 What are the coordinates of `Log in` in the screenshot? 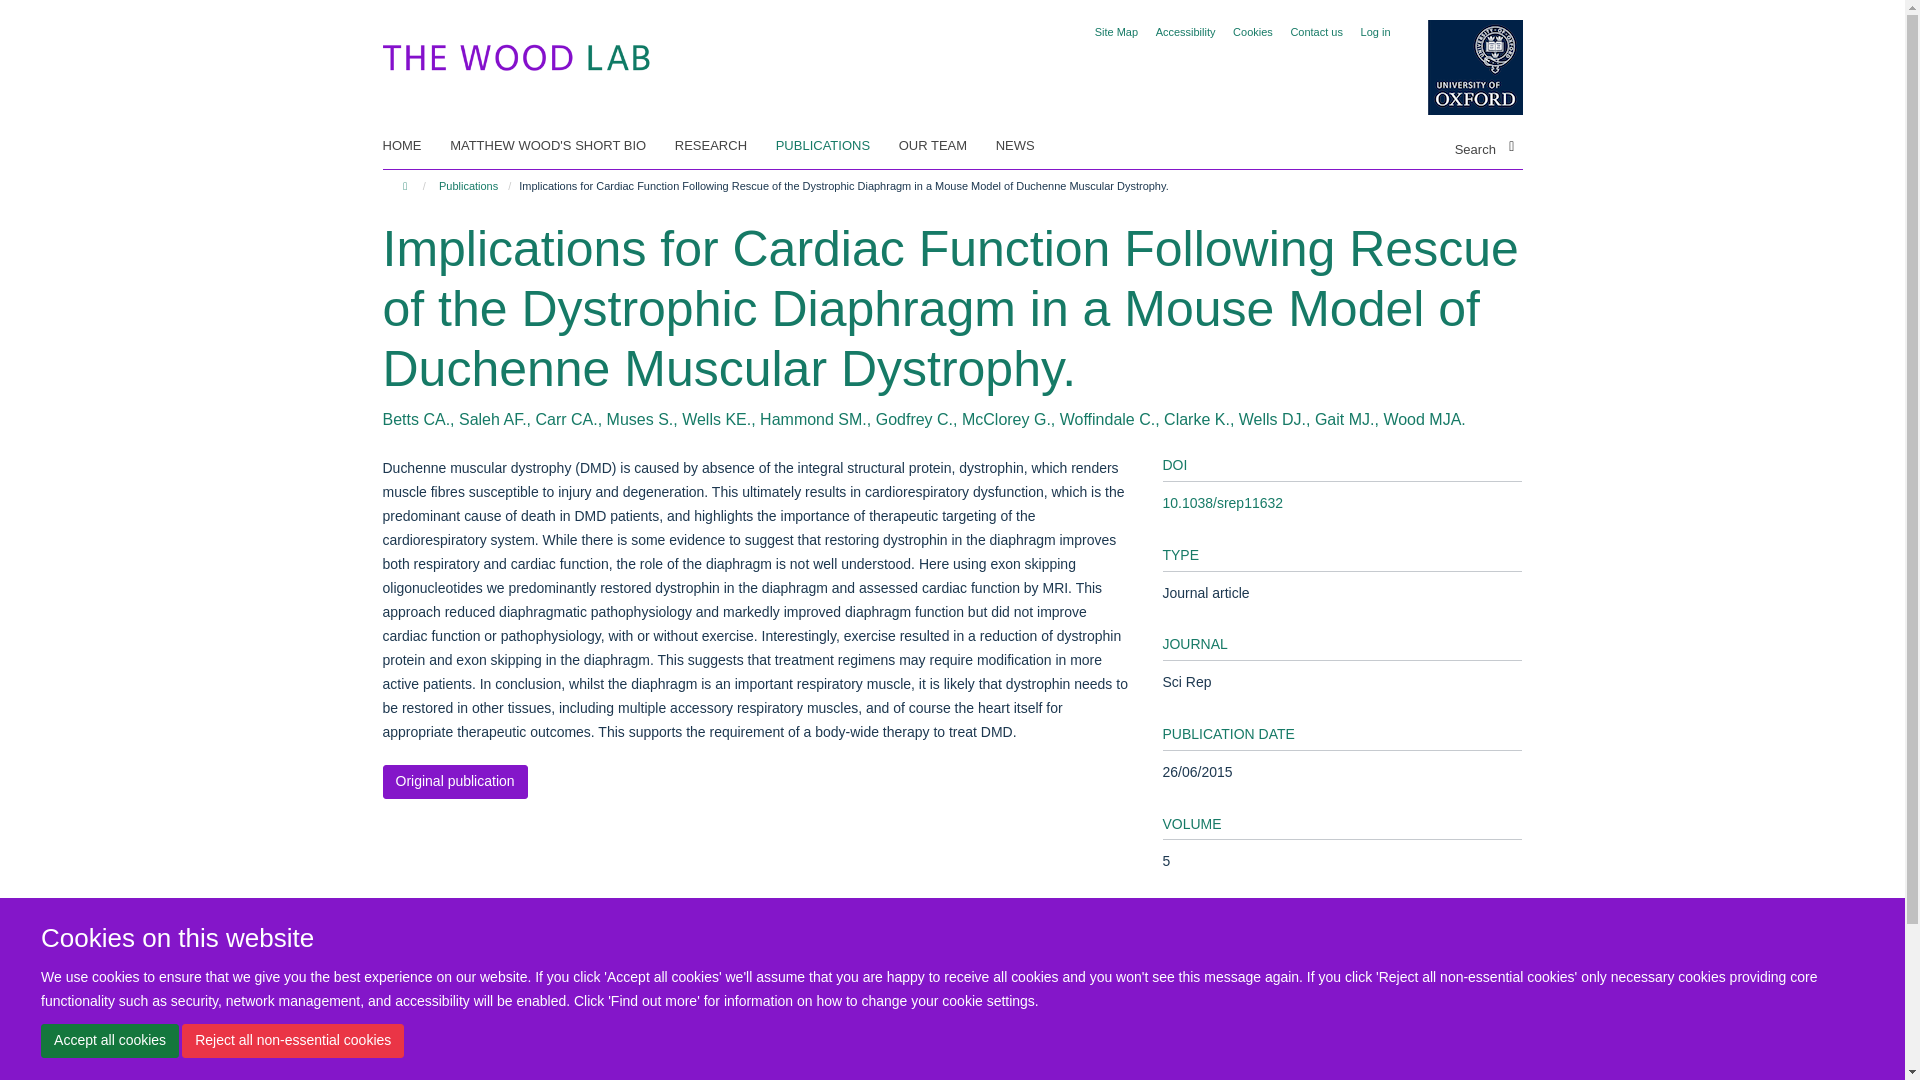 It's located at (1376, 31).